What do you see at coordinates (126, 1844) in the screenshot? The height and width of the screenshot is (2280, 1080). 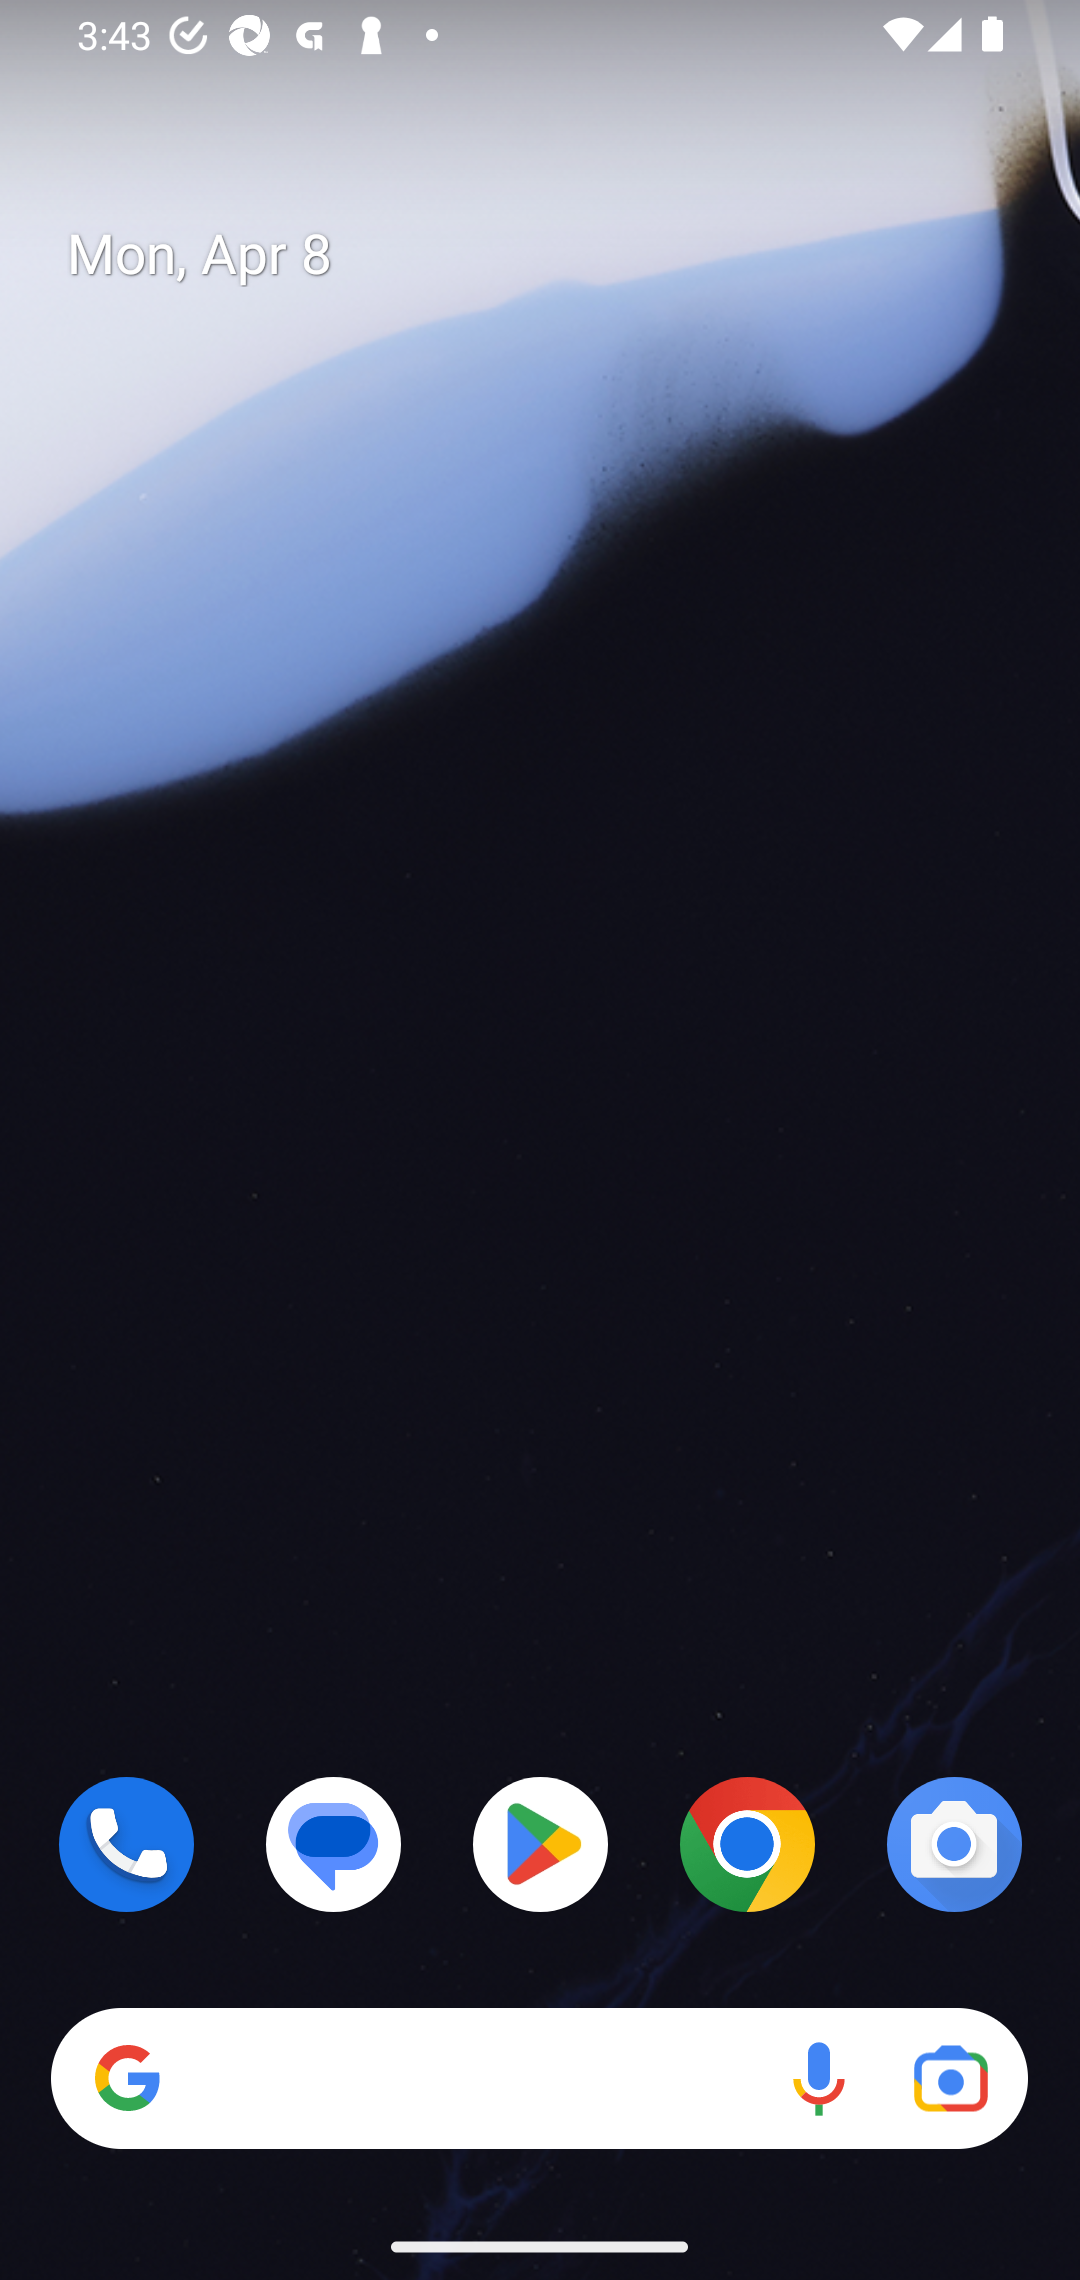 I see `Phone` at bounding box center [126, 1844].